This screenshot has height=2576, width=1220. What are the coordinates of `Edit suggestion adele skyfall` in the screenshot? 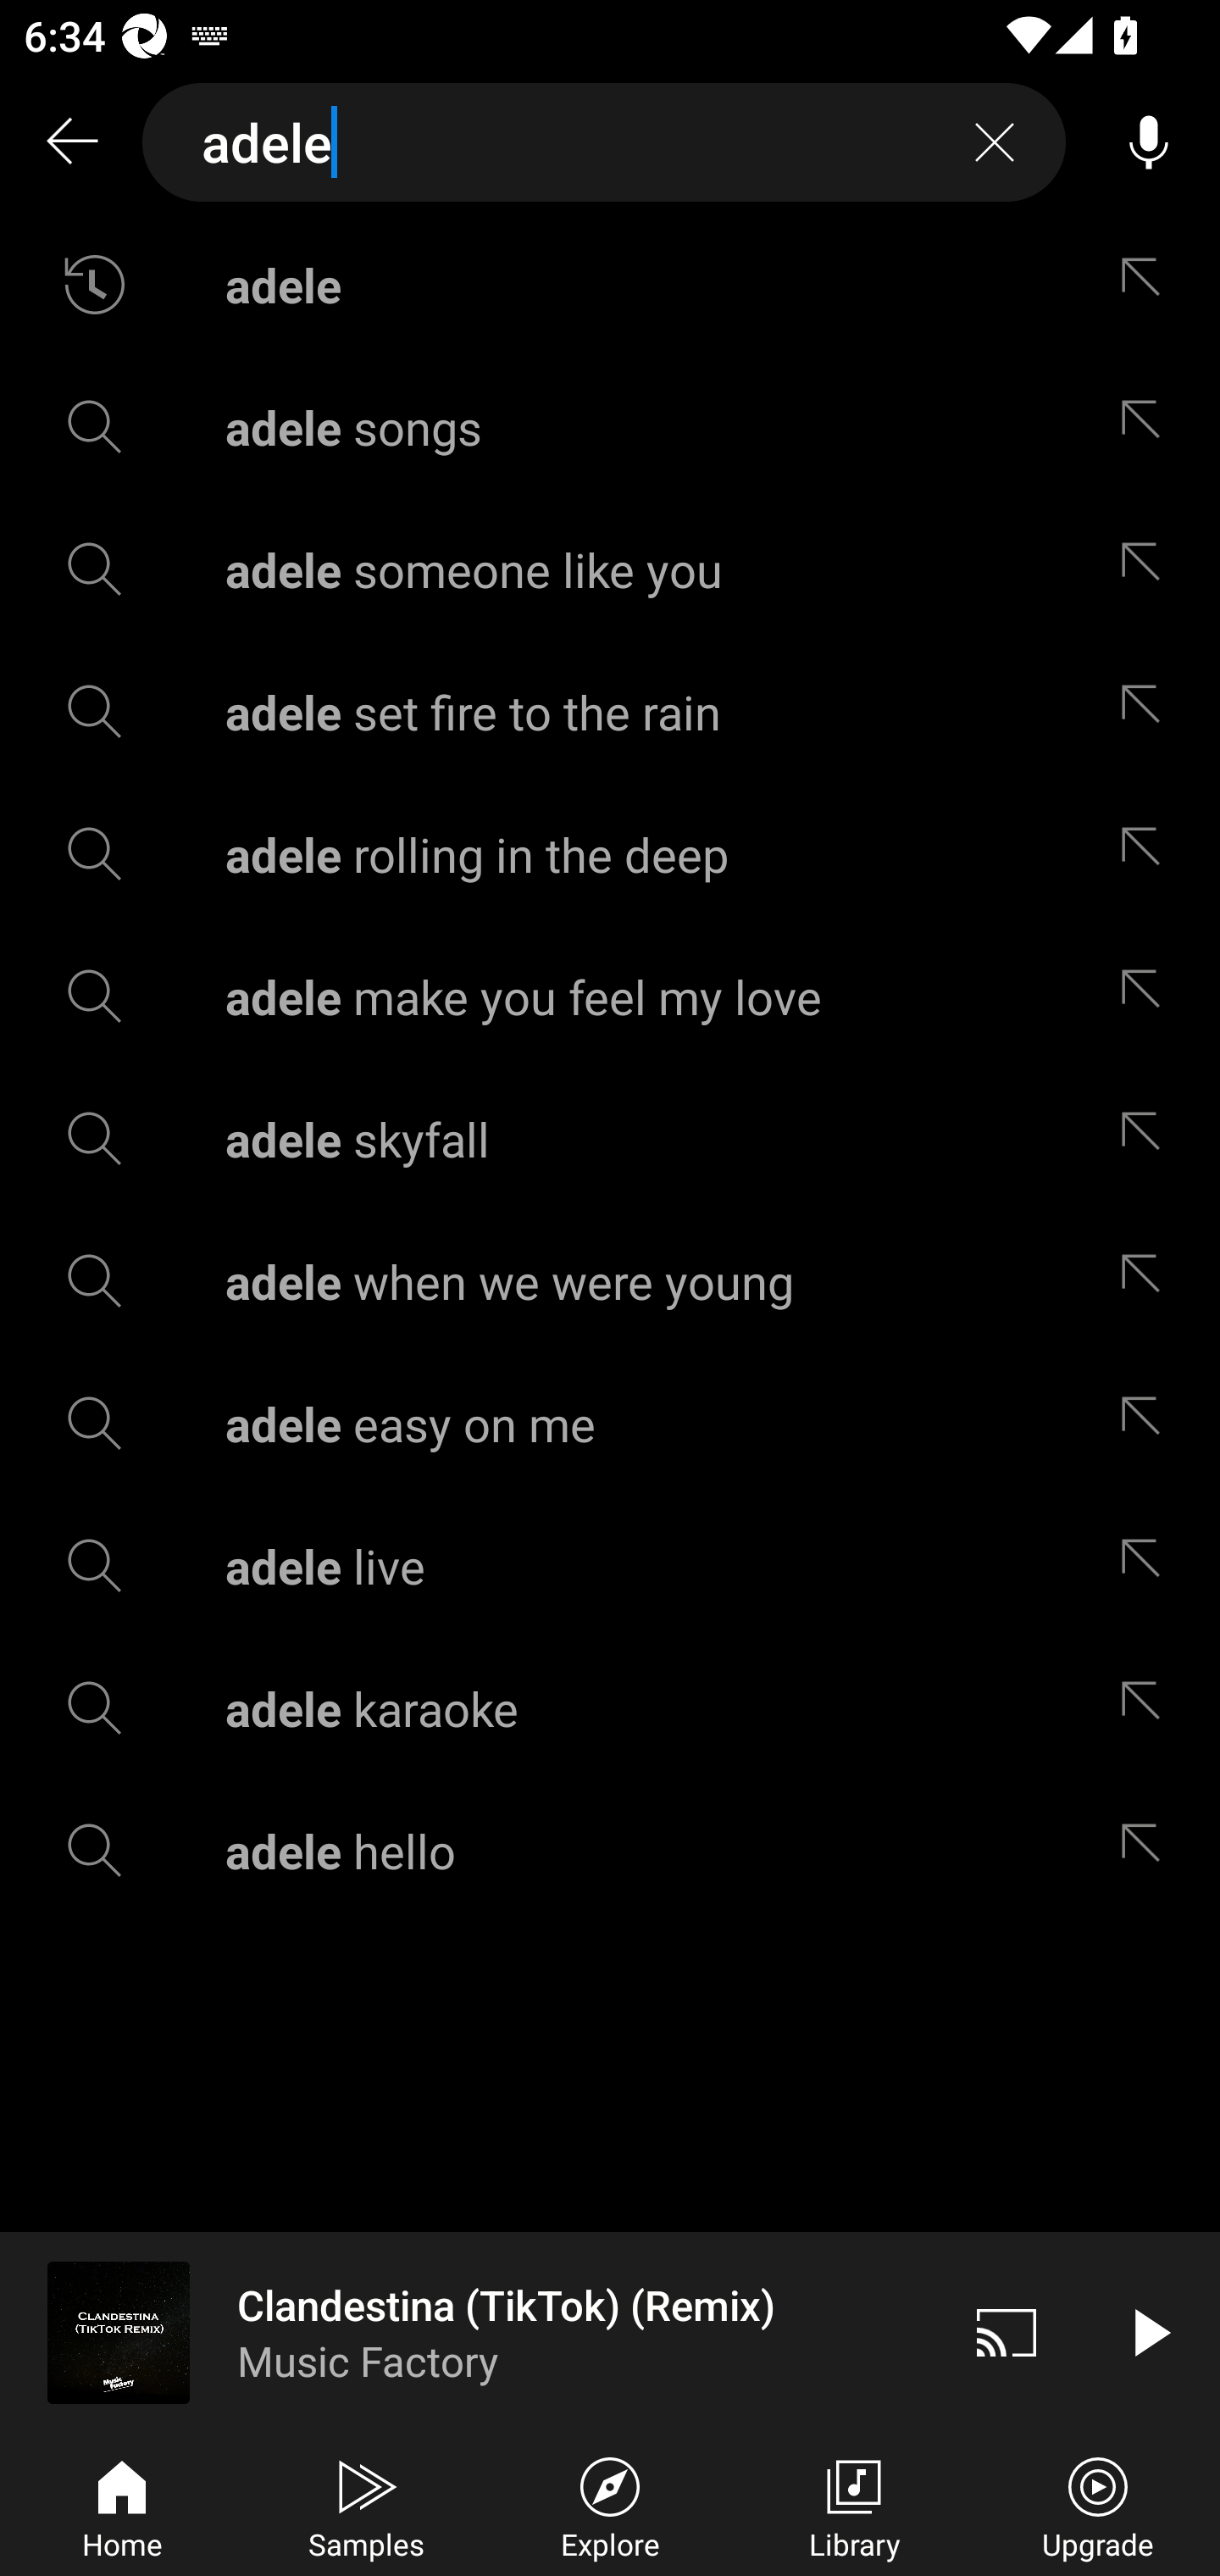 It's located at (1148, 1138).